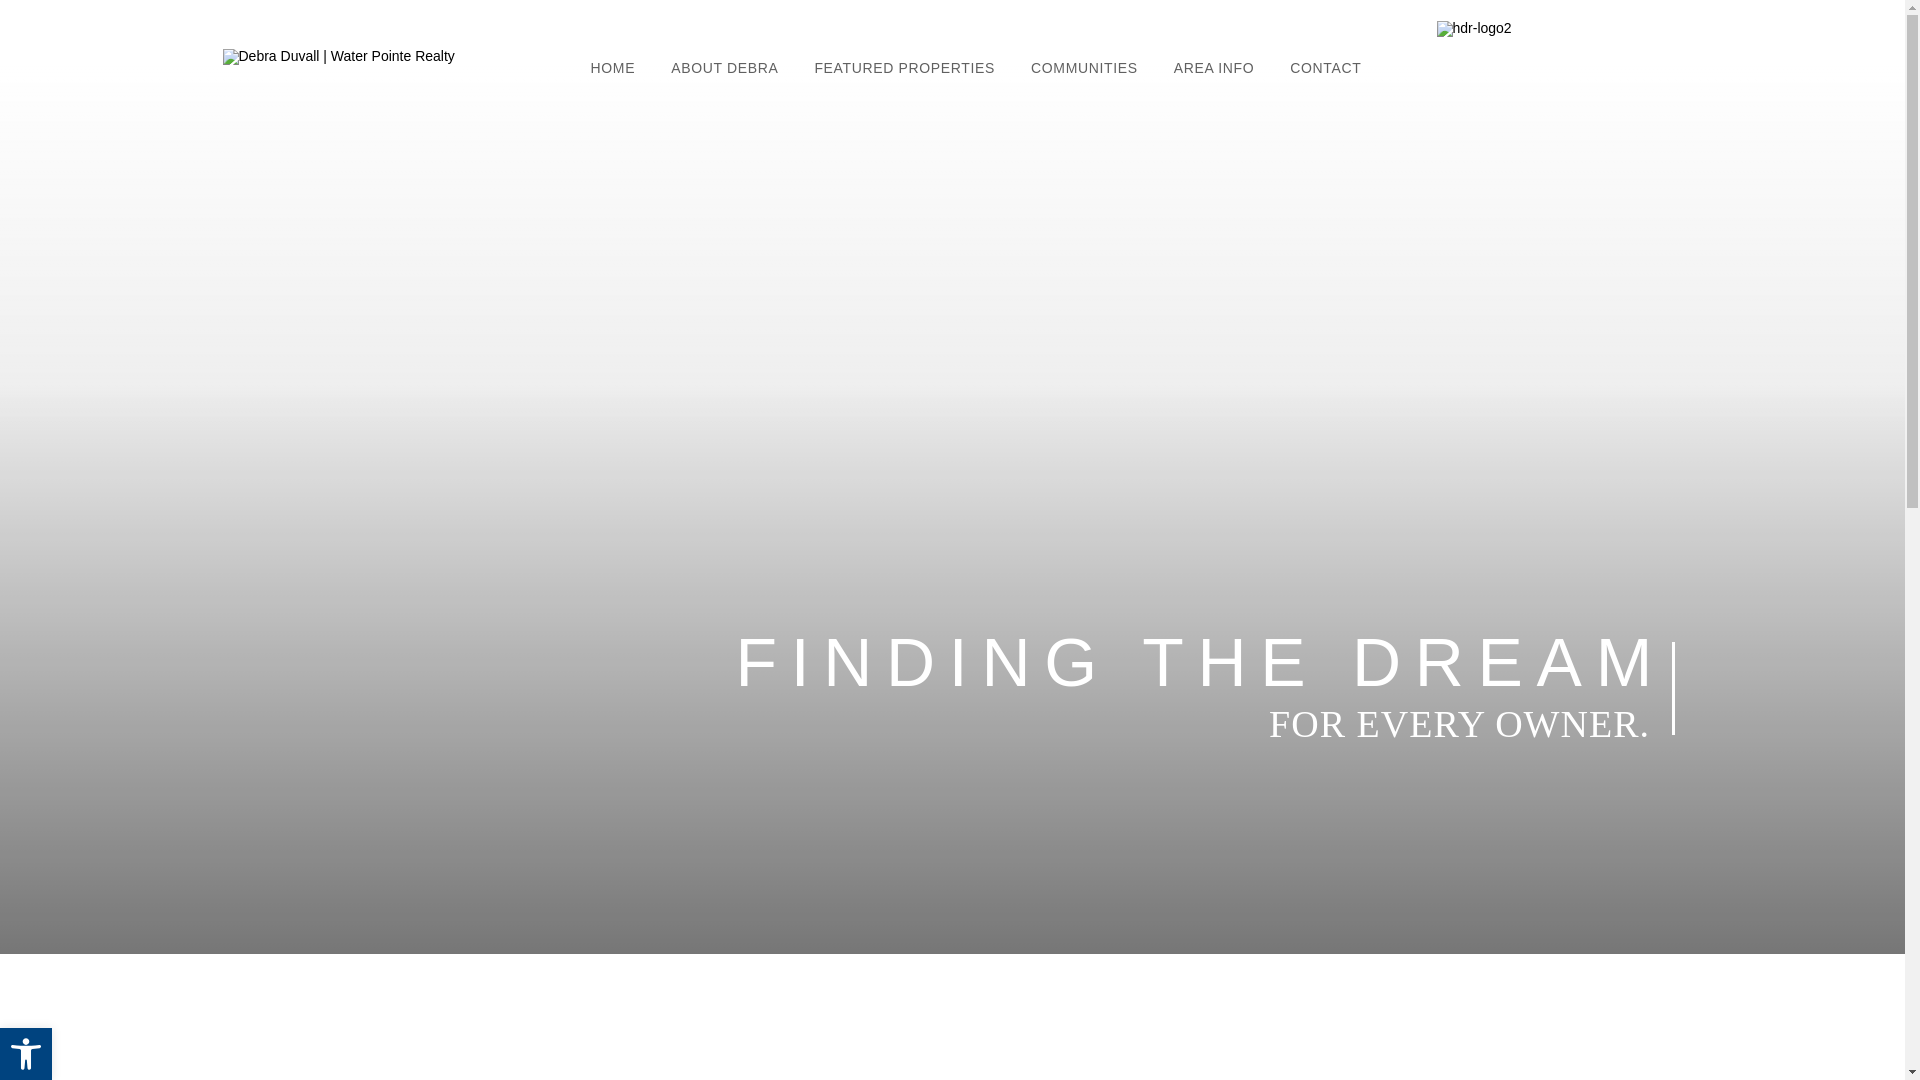 The image size is (1920, 1080). What do you see at coordinates (1214, 74) in the screenshot?
I see `AREA INFO` at bounding box center [1214, 74].